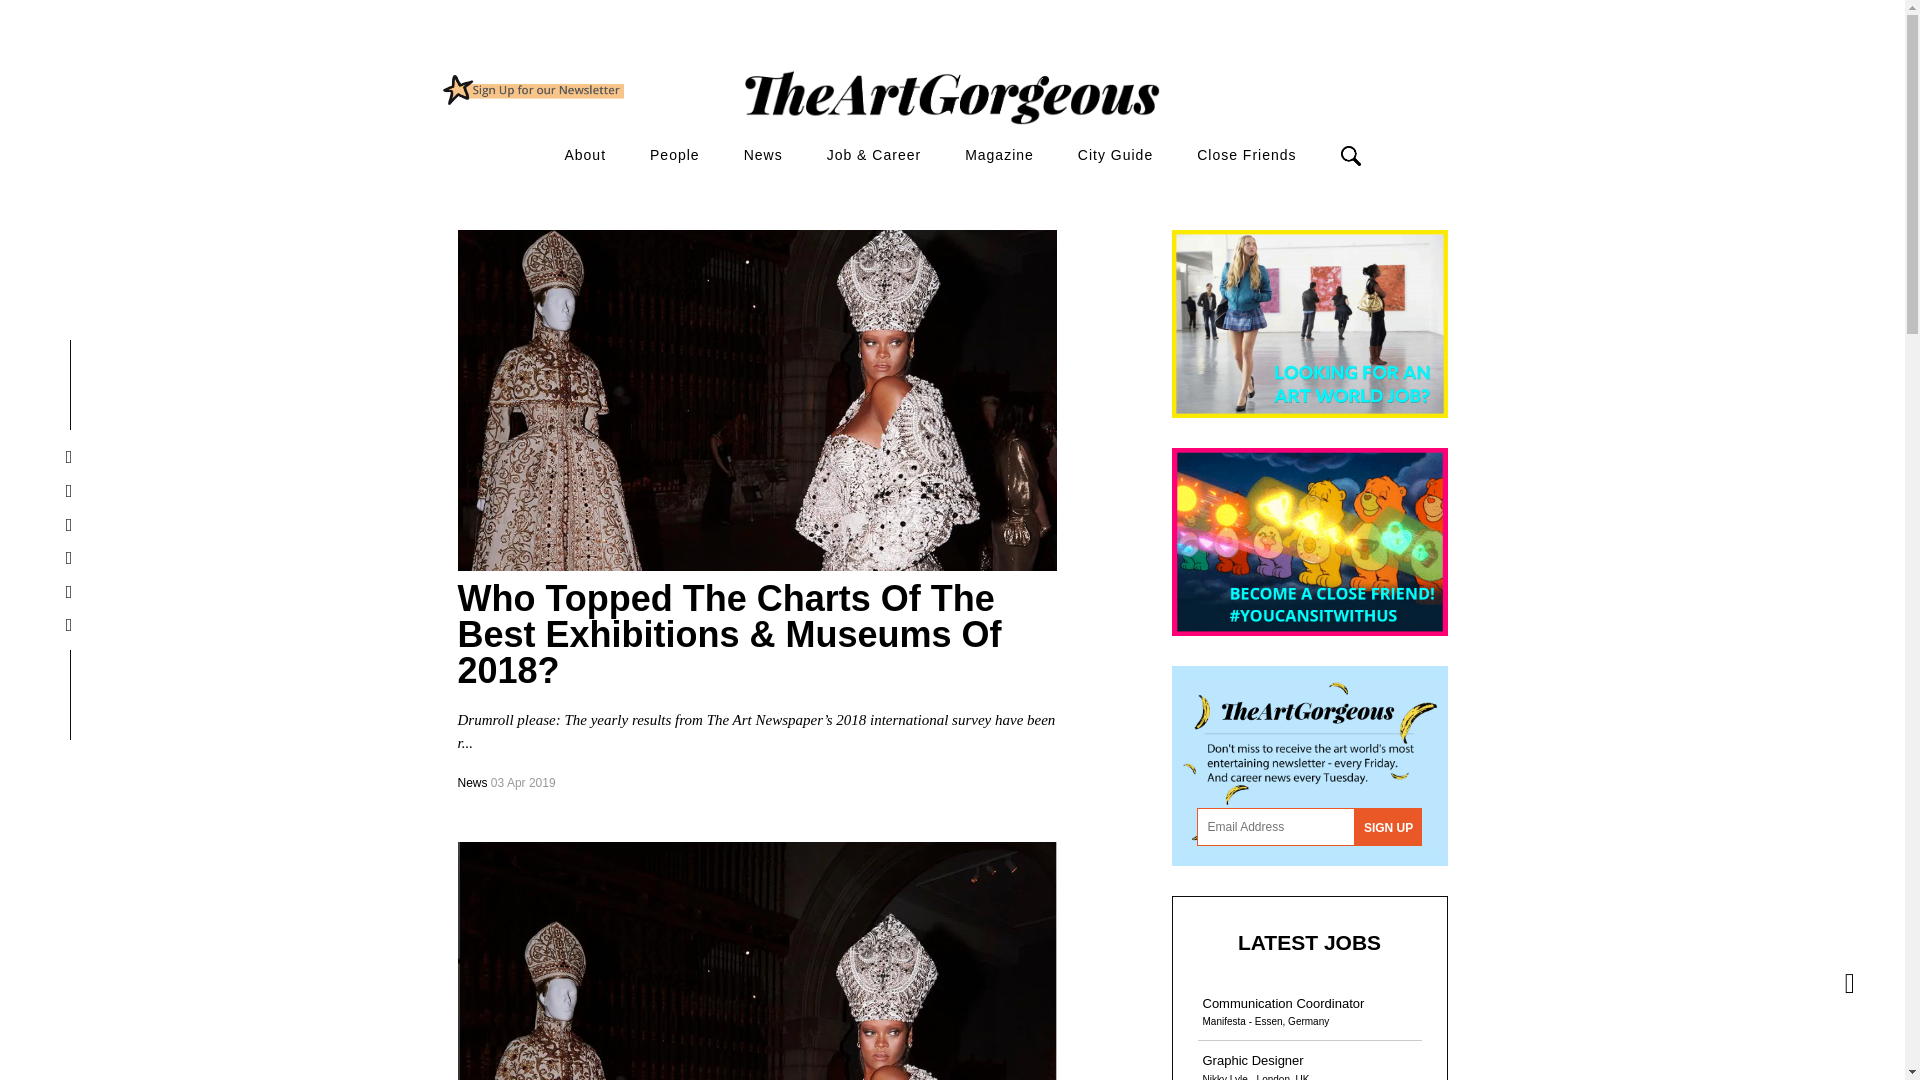 The width and height of the screenshot is (1920, 1080). Describe the element at coordinates (532, 89) in the screenshot. I see `TheArtGorgeous` at that location.